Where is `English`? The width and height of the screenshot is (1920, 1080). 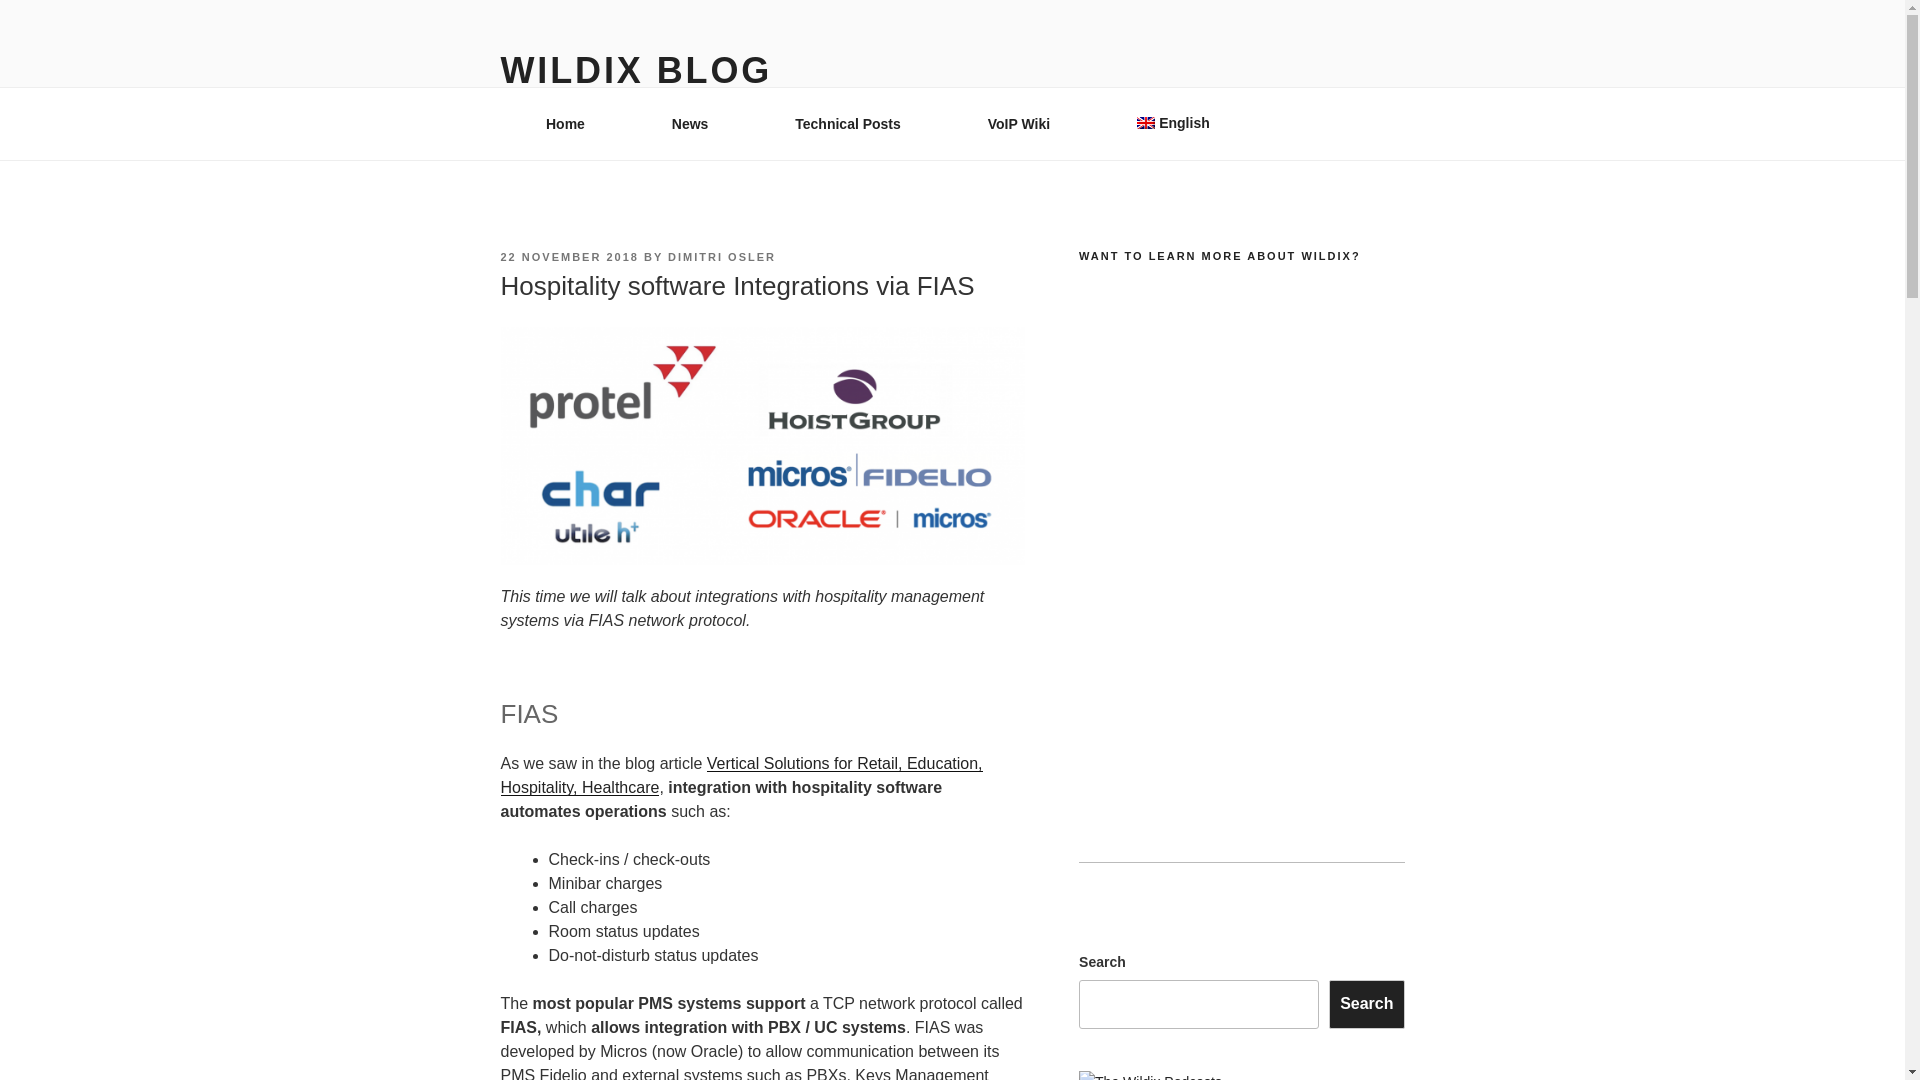 English is located at coordinates (1172, 122).